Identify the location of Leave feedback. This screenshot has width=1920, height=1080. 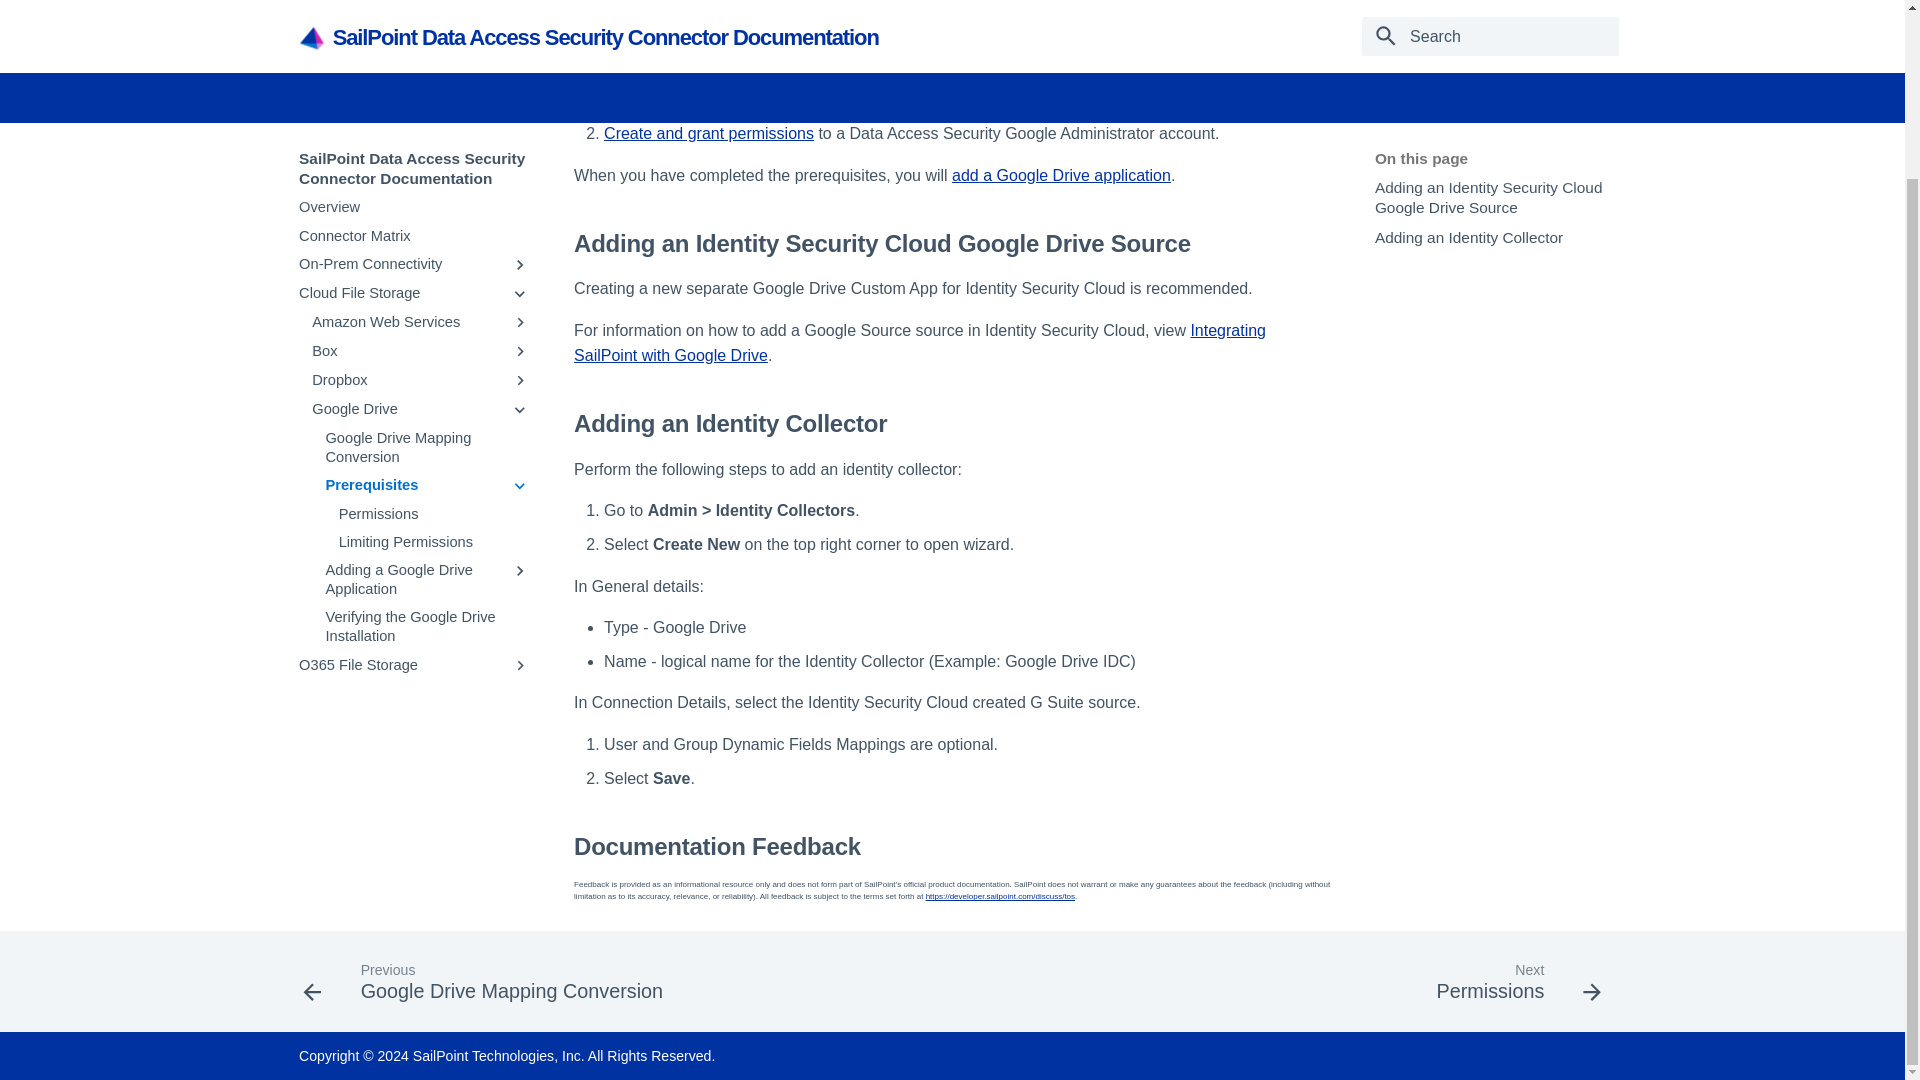
(1318, 6).